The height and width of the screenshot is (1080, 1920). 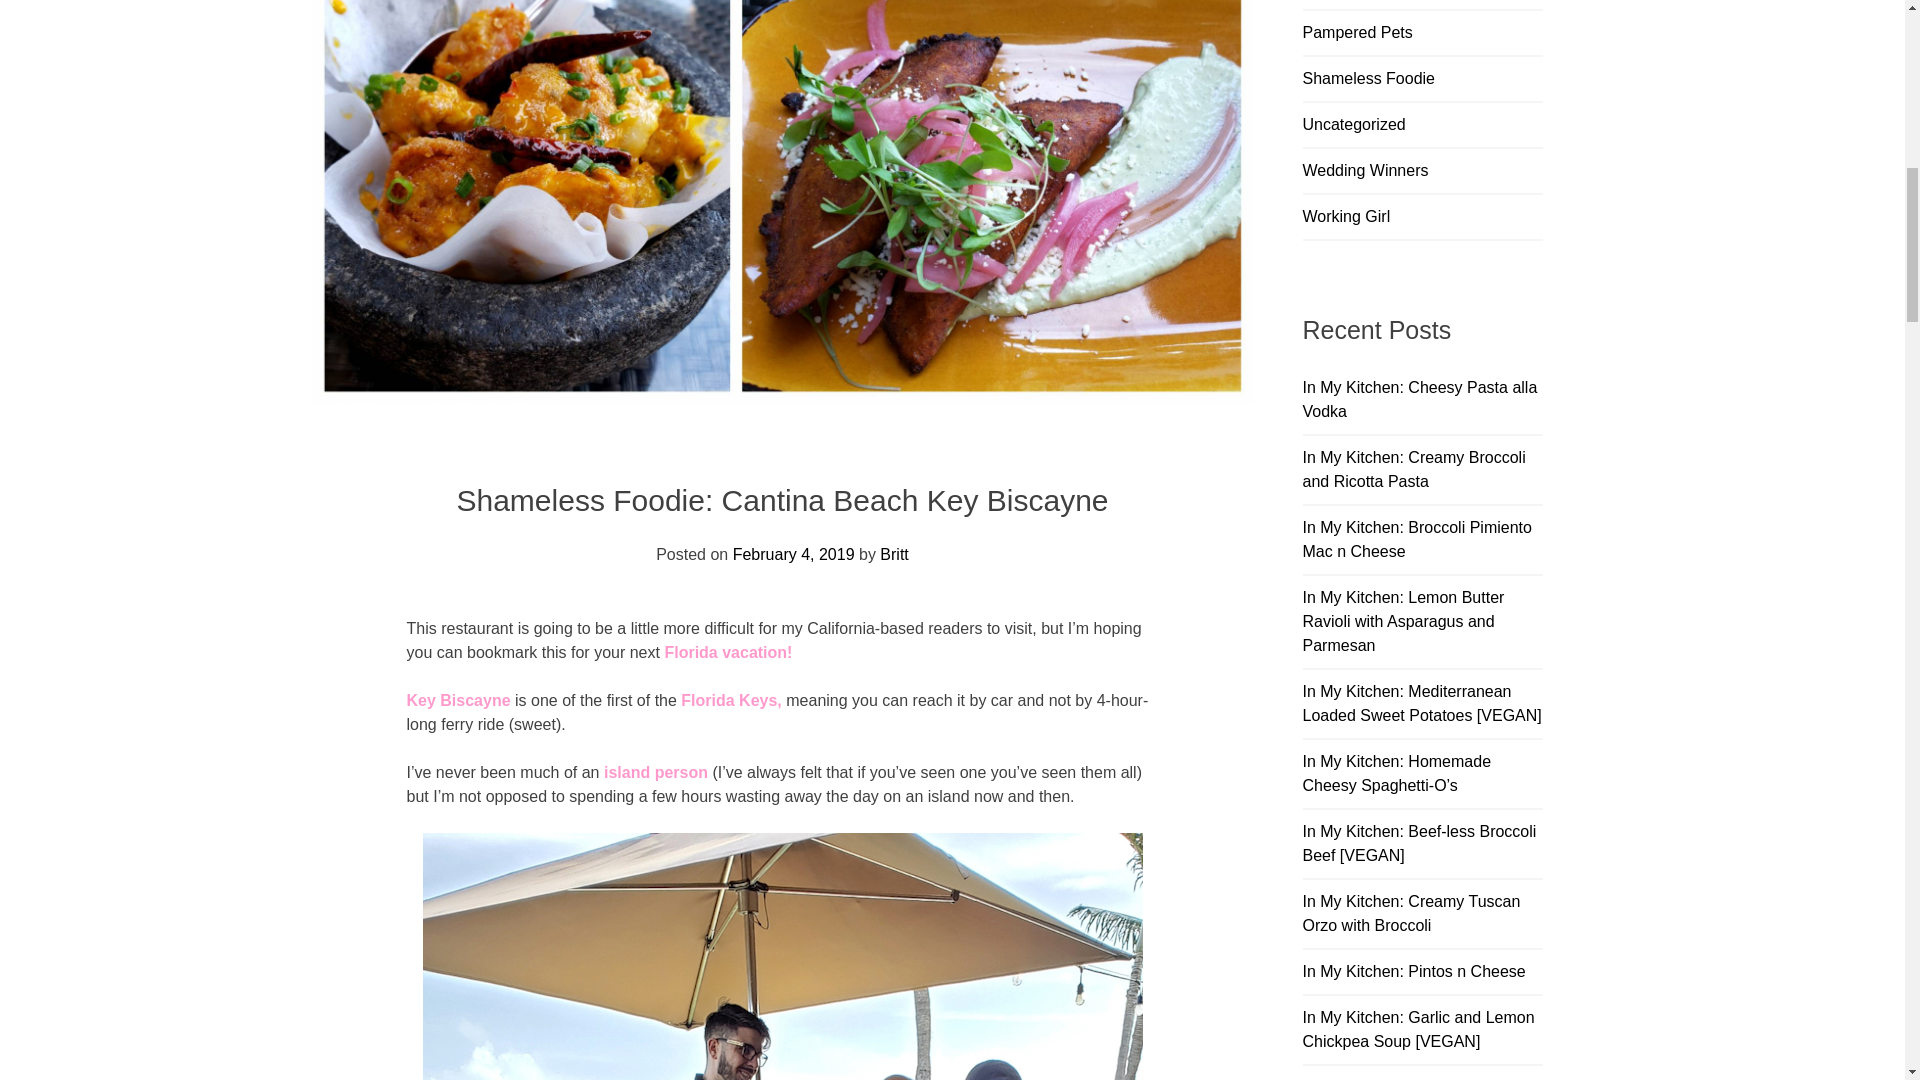 I want to click on Uncategorized, so click(x=1353, y=124).